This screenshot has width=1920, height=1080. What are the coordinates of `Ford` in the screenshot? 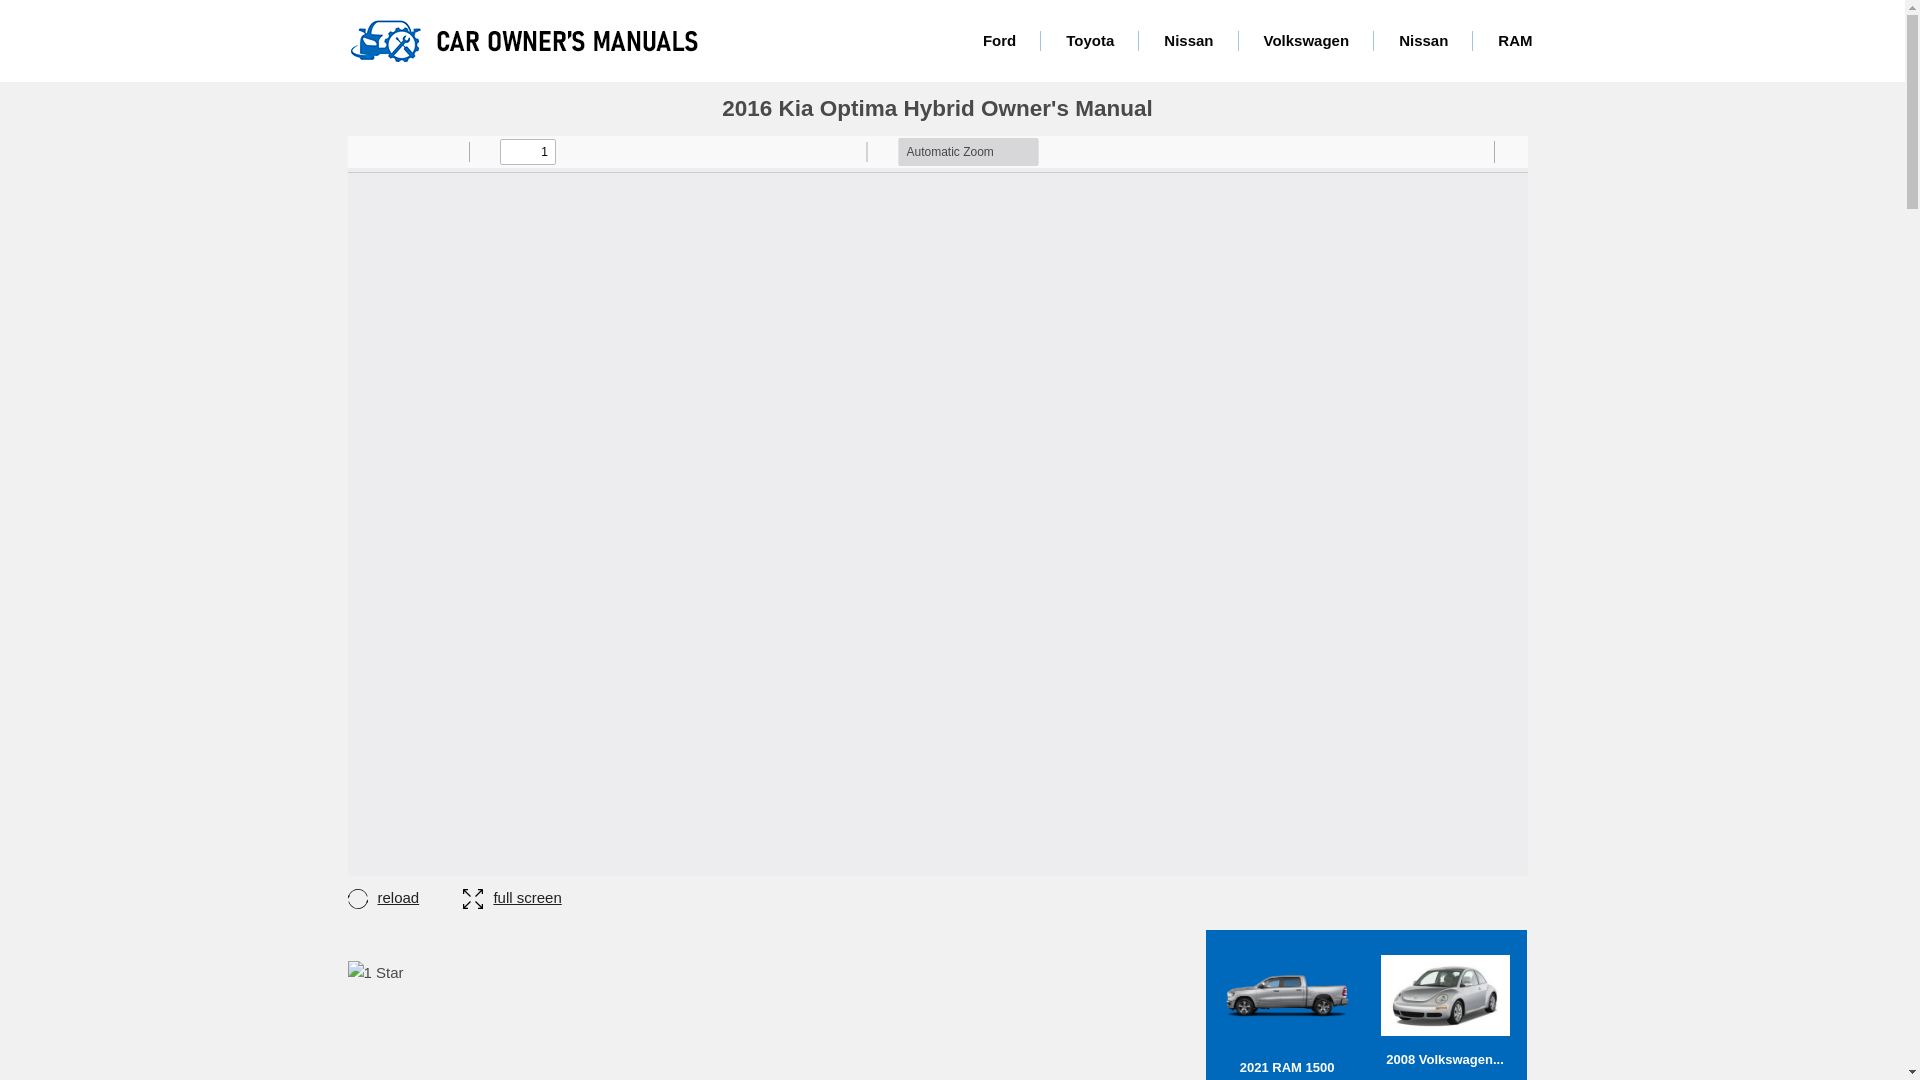 It's located at (999, 40).